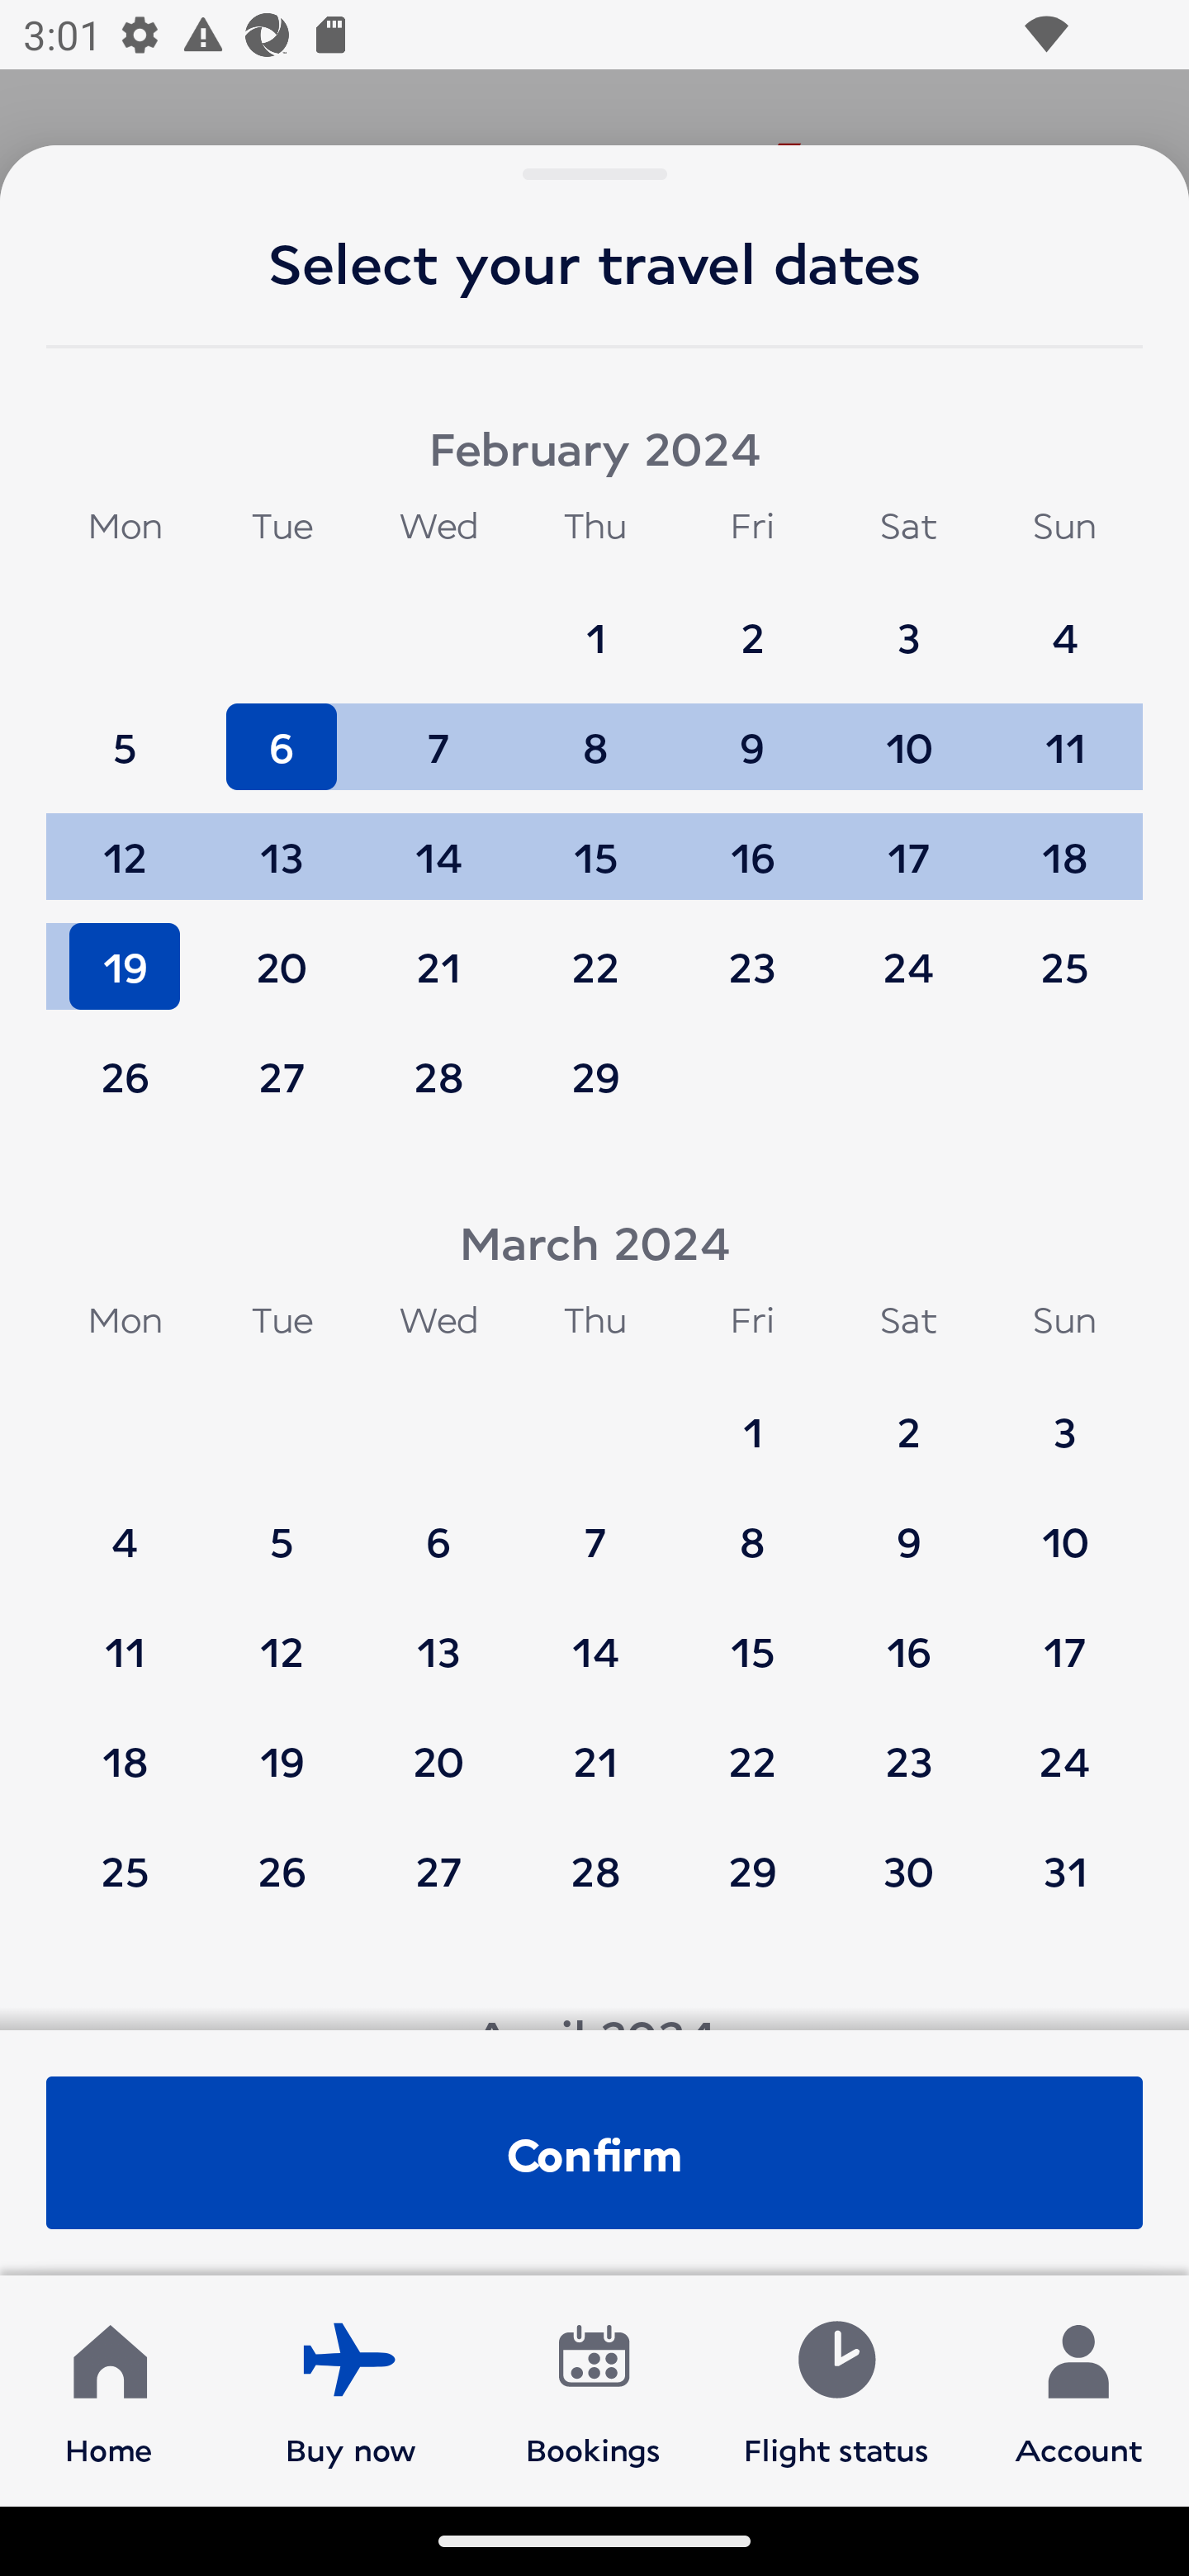 The width and height of the screenshot is (1189, 2576). What do you see at coordinates (282, 732) in the screenshot?
I see `6` at bounding box center [282, 732].